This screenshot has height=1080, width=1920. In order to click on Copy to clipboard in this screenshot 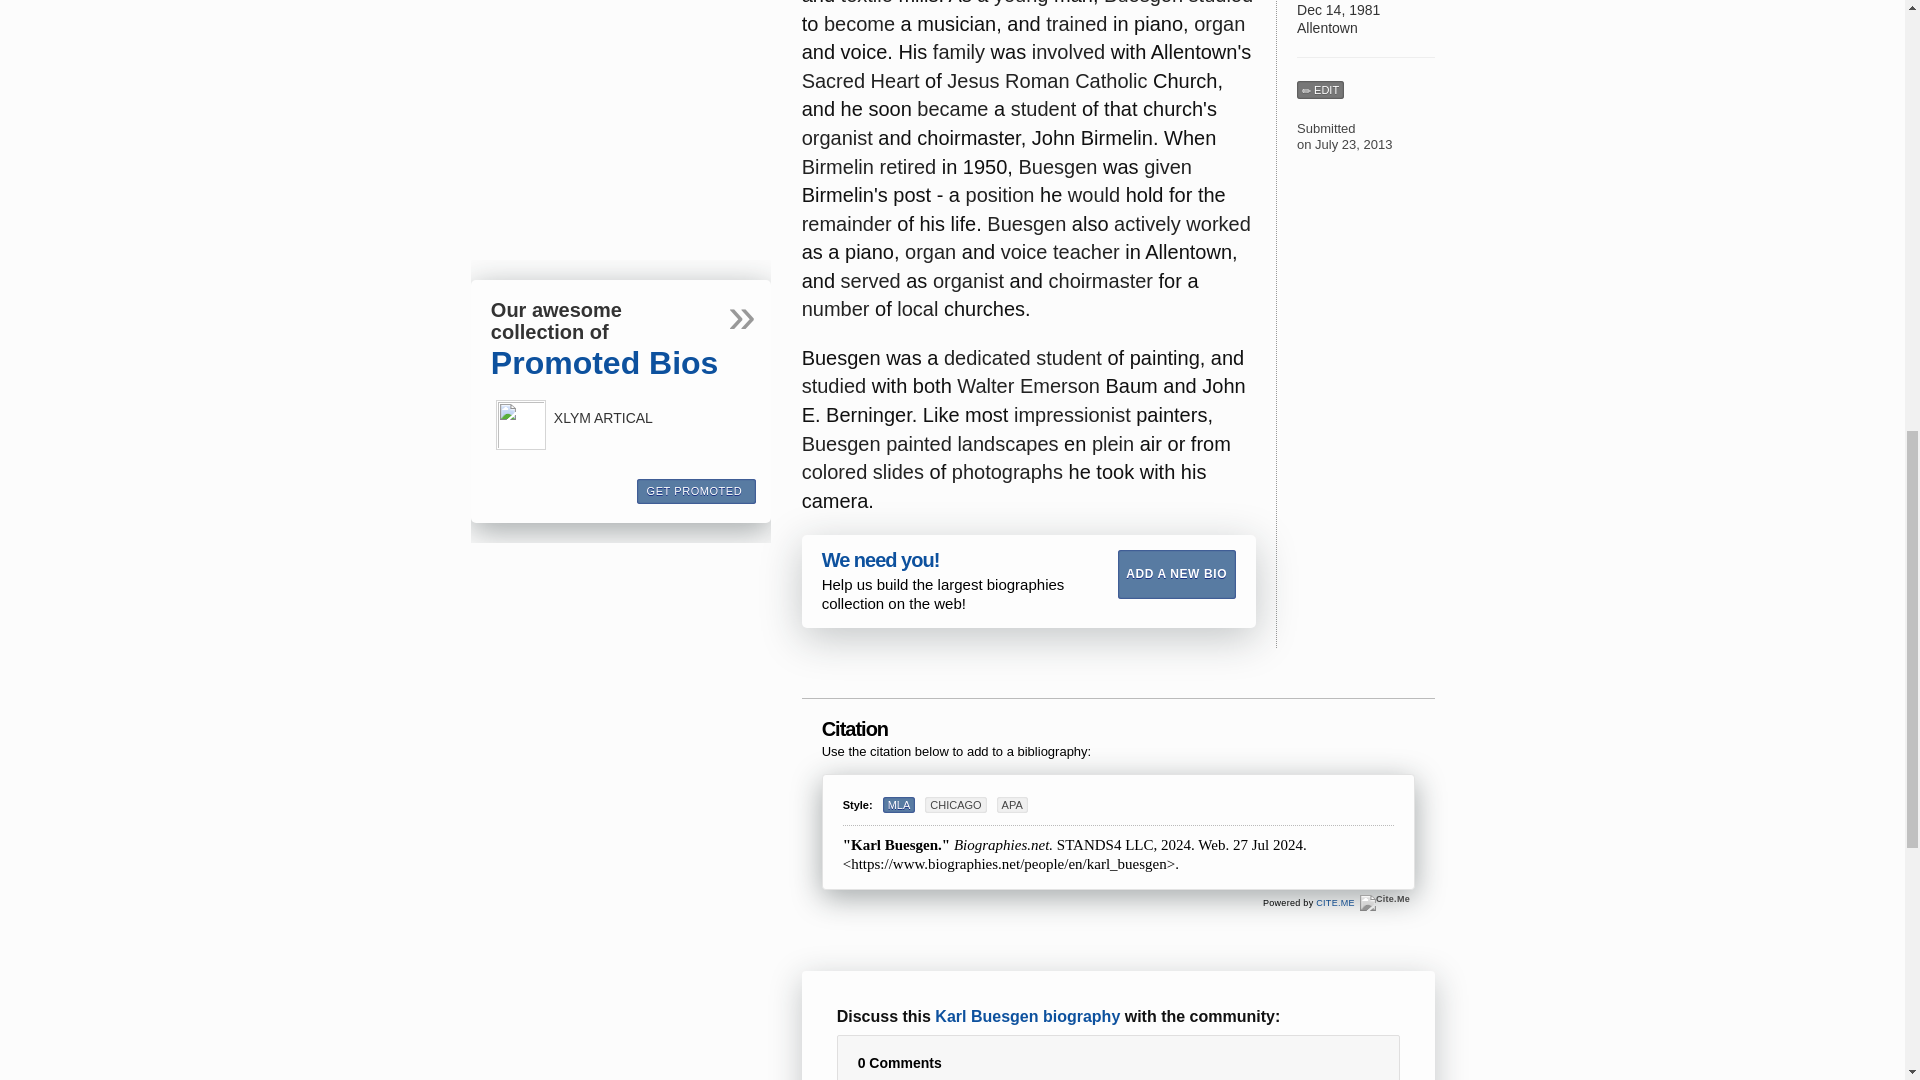, I will do `click(1399, 798)`.